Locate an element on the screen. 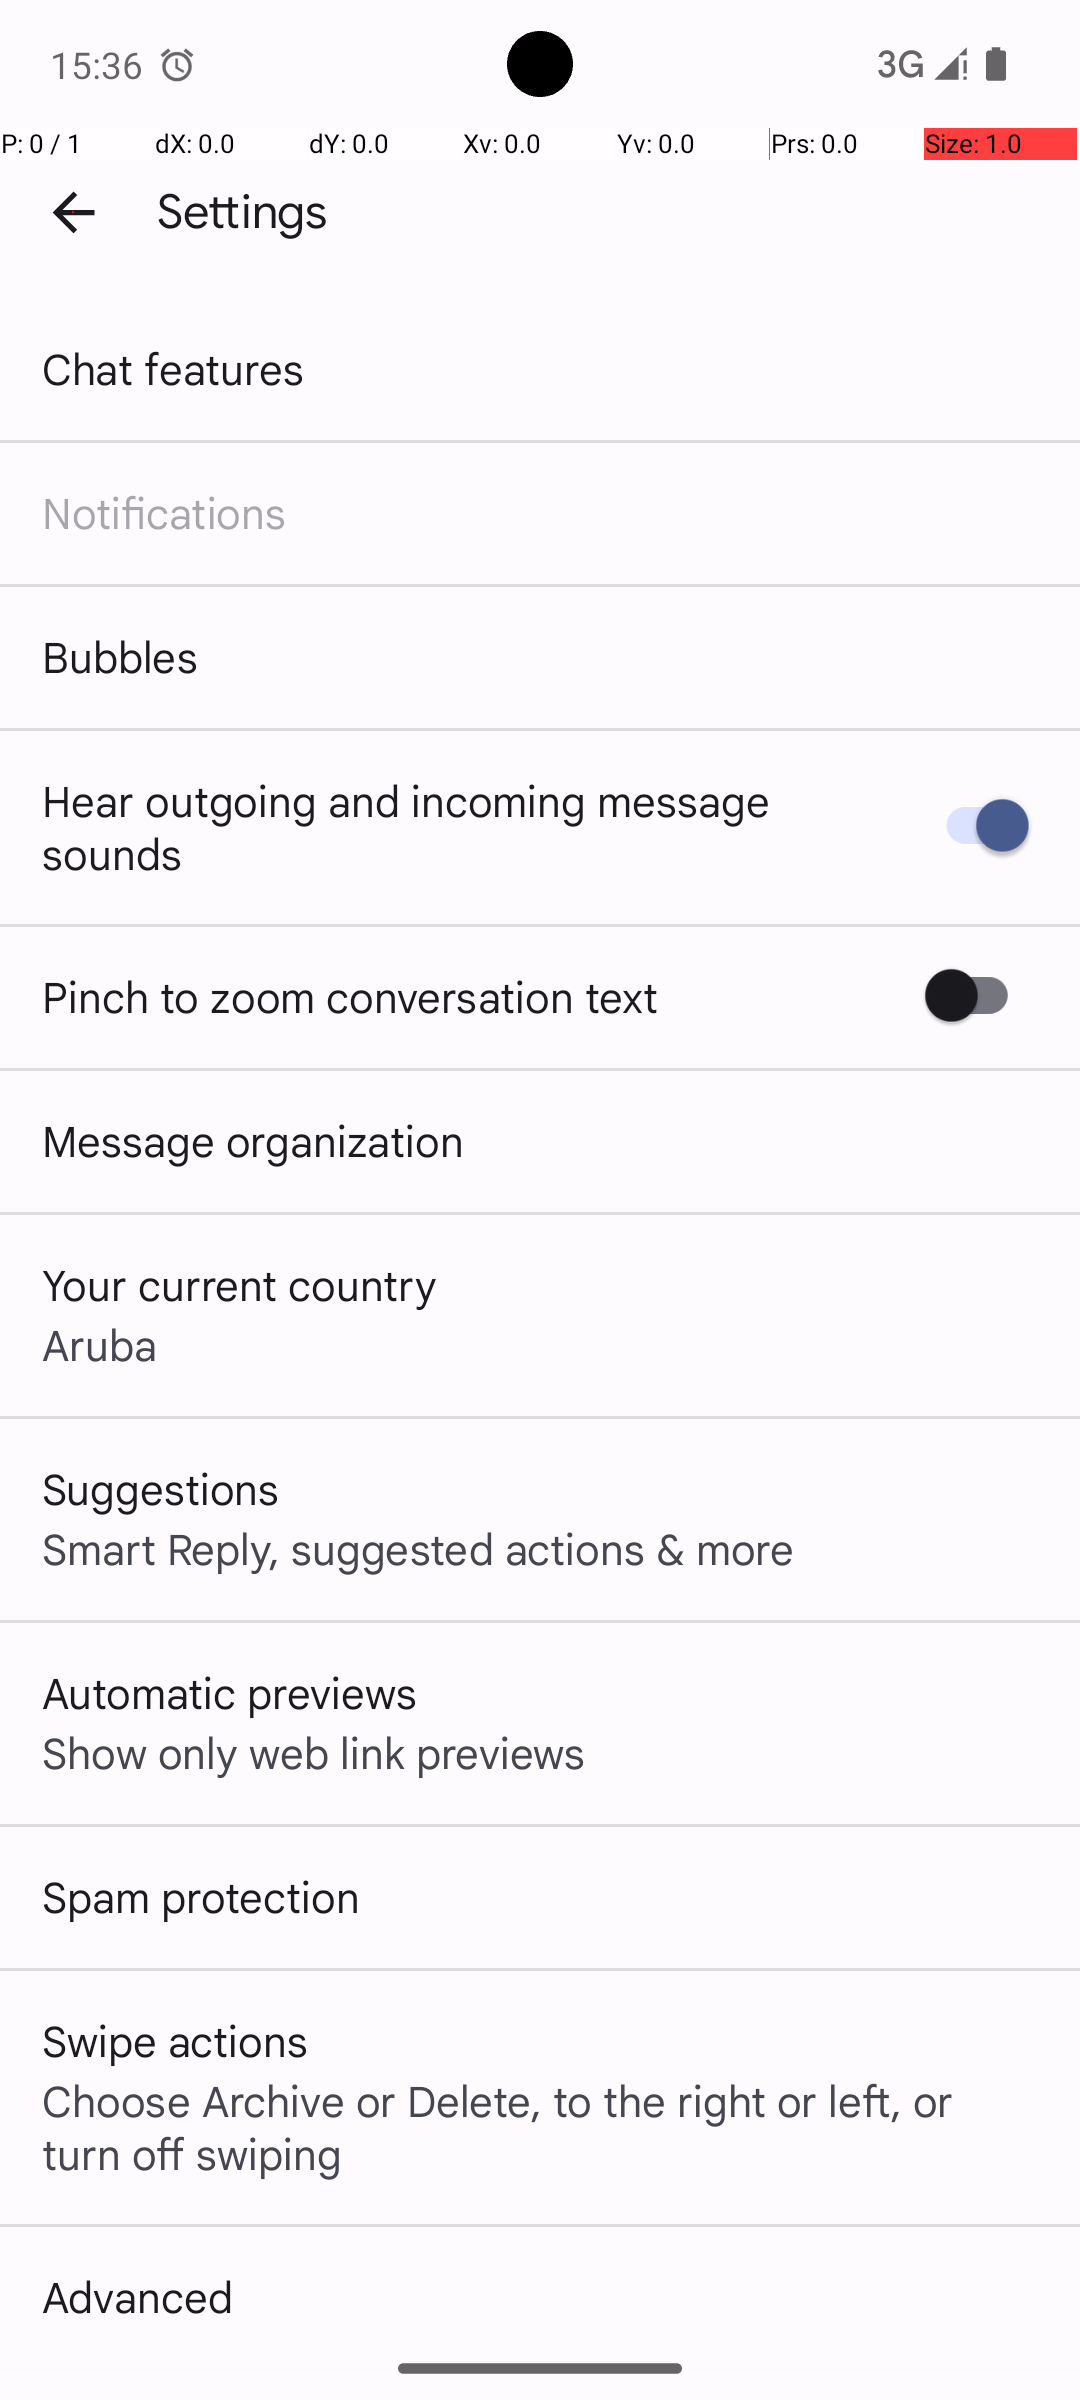 This screenshot has width=1080, height=2400. Show only web link previews is located at coordinates (314, 1752).